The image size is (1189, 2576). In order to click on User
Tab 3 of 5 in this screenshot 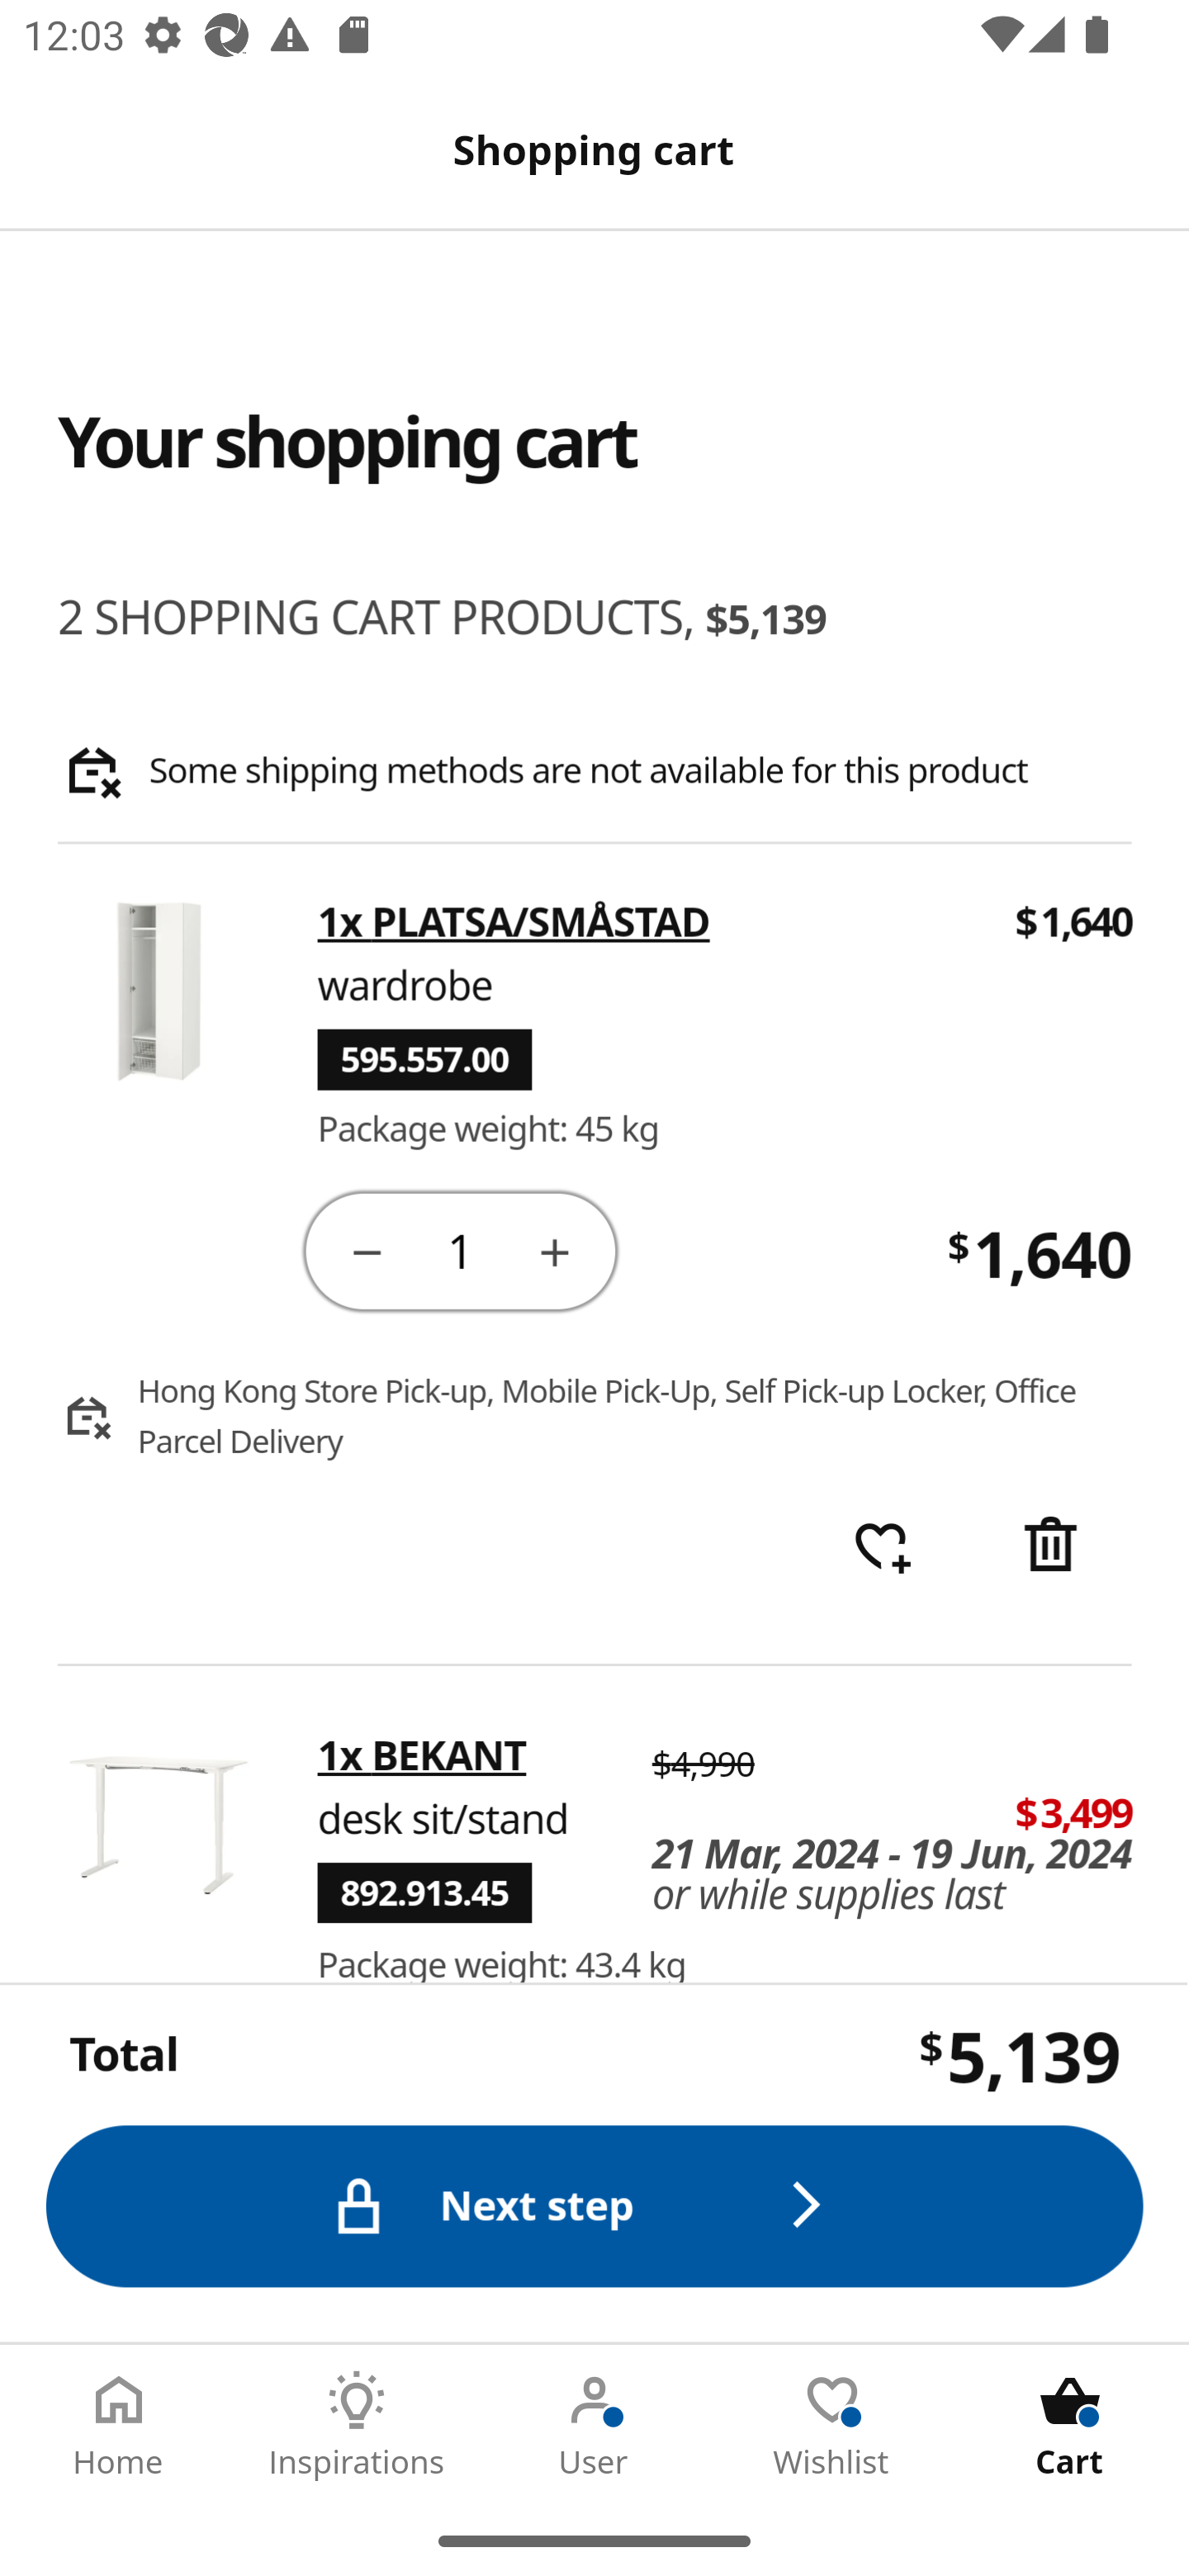, I will do `click(594, 2425)`.